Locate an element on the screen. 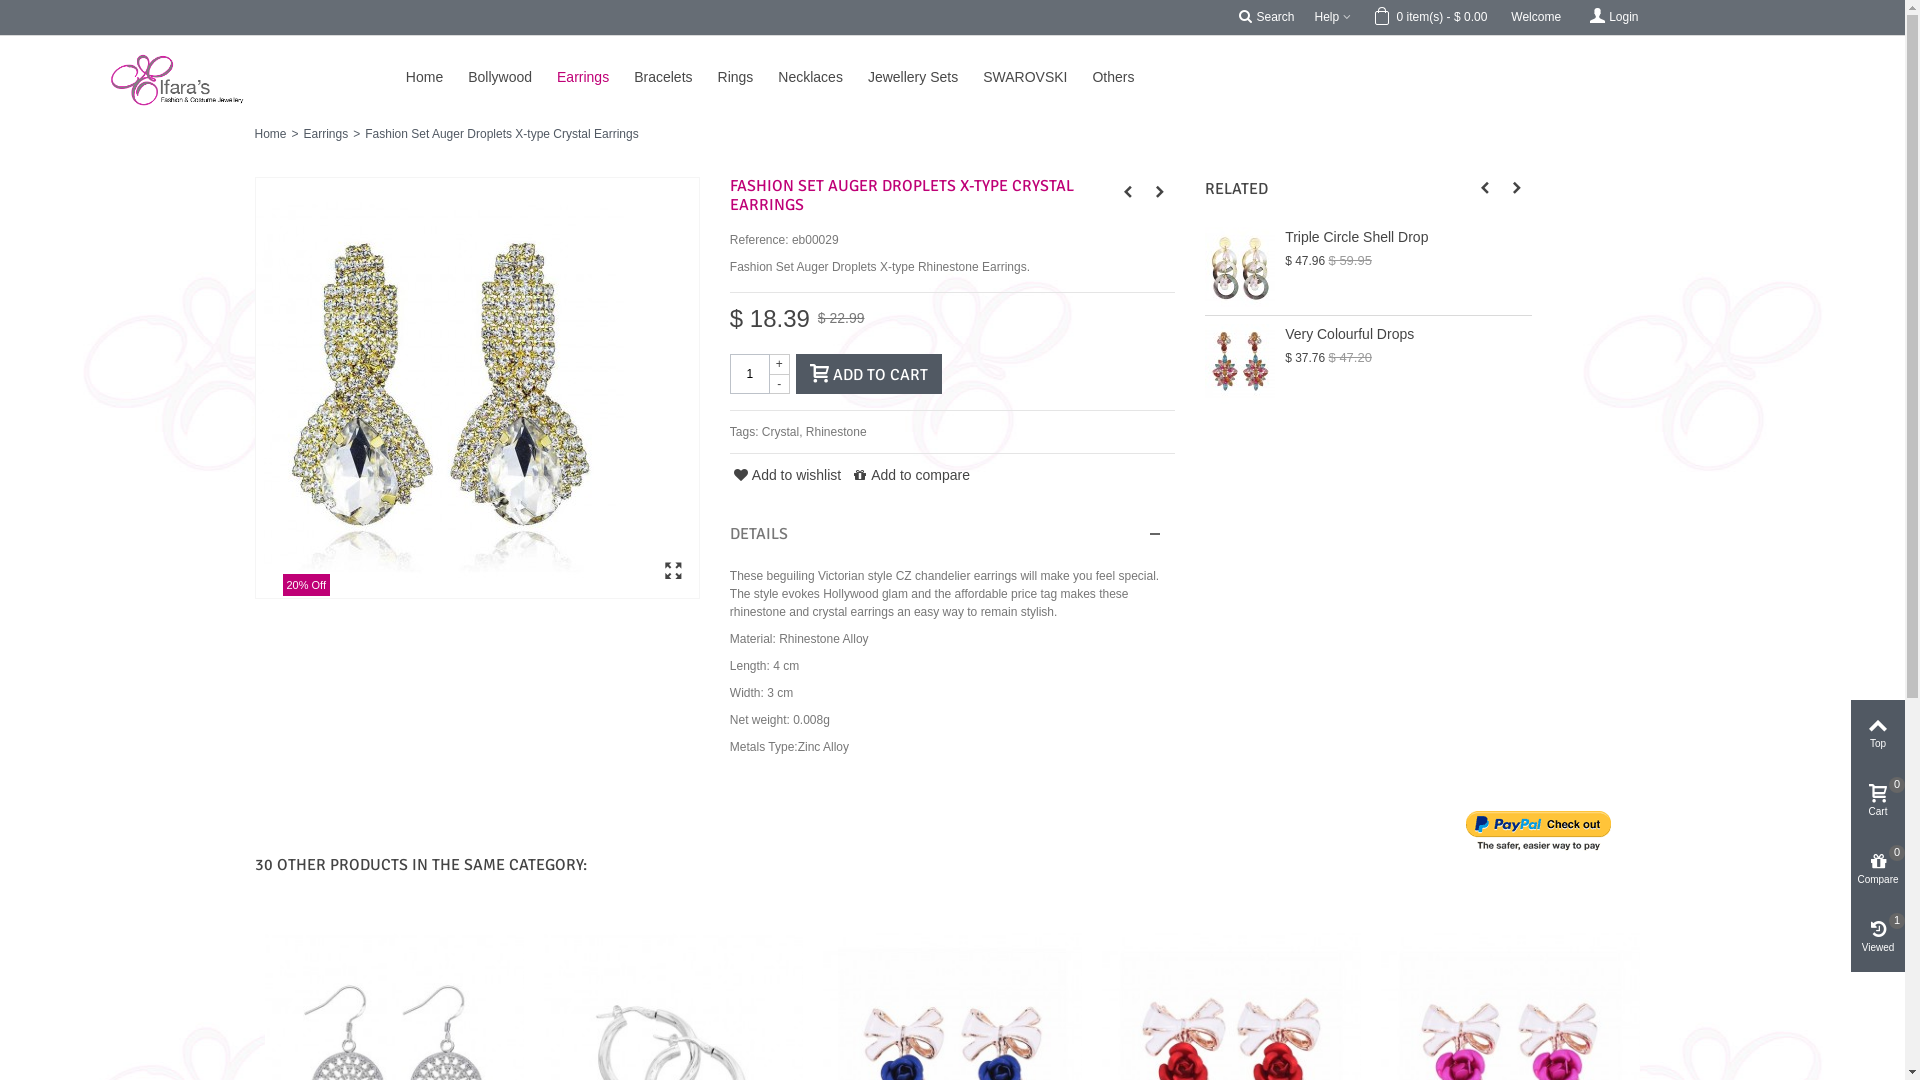 The height and width of the screenshot is (1080, 1920). Add to compare is located at coordinates (910, 476).